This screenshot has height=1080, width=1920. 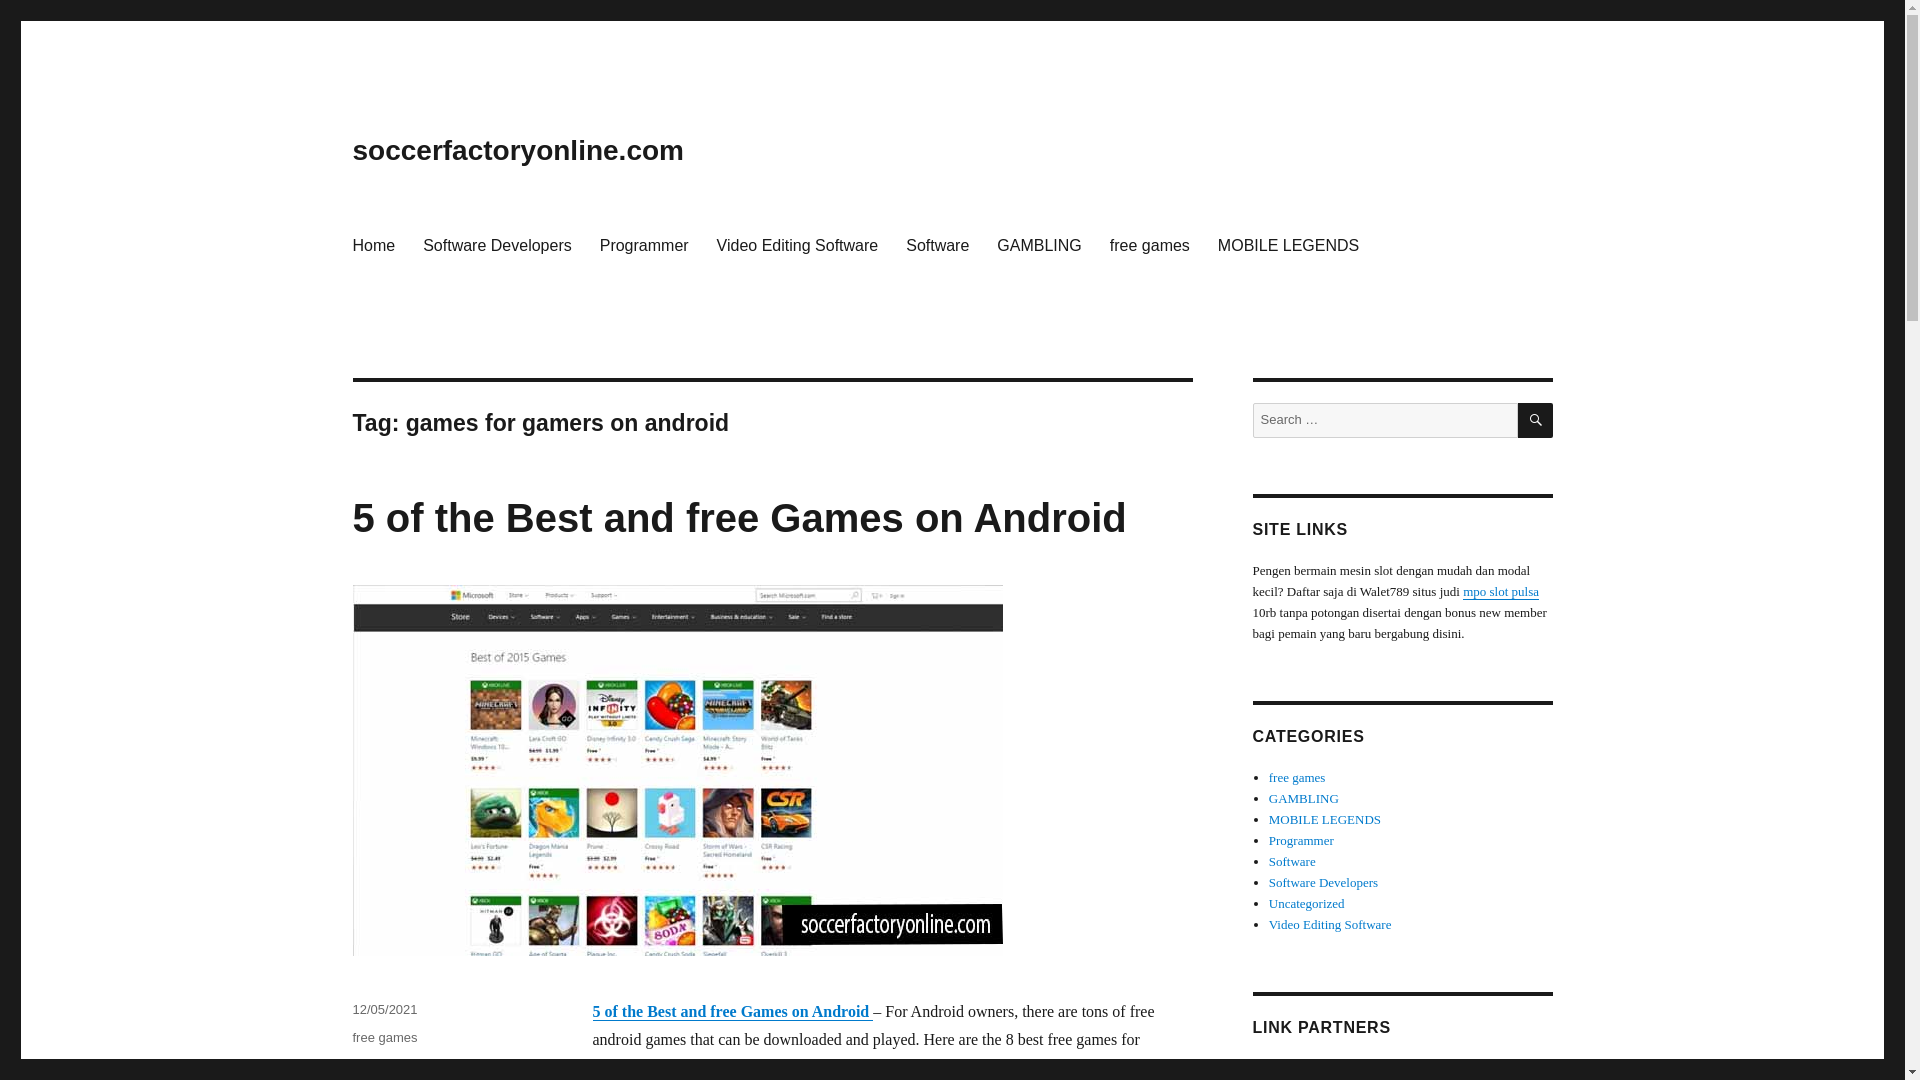 I want to click on 5 of the Best and free Games on Android, so click(x=436, y=1069).